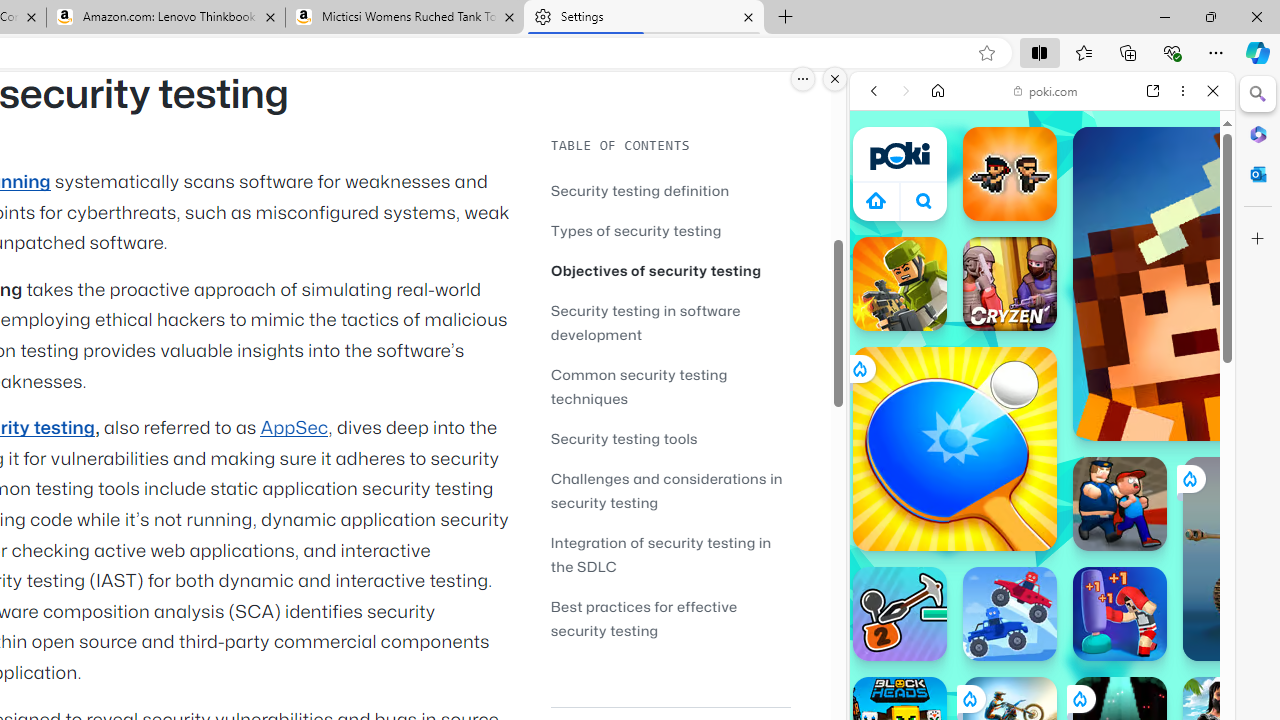 The width and height of the screenshot is (1280, 720). I want to click on Zombie Rush, so click(1010, 174).